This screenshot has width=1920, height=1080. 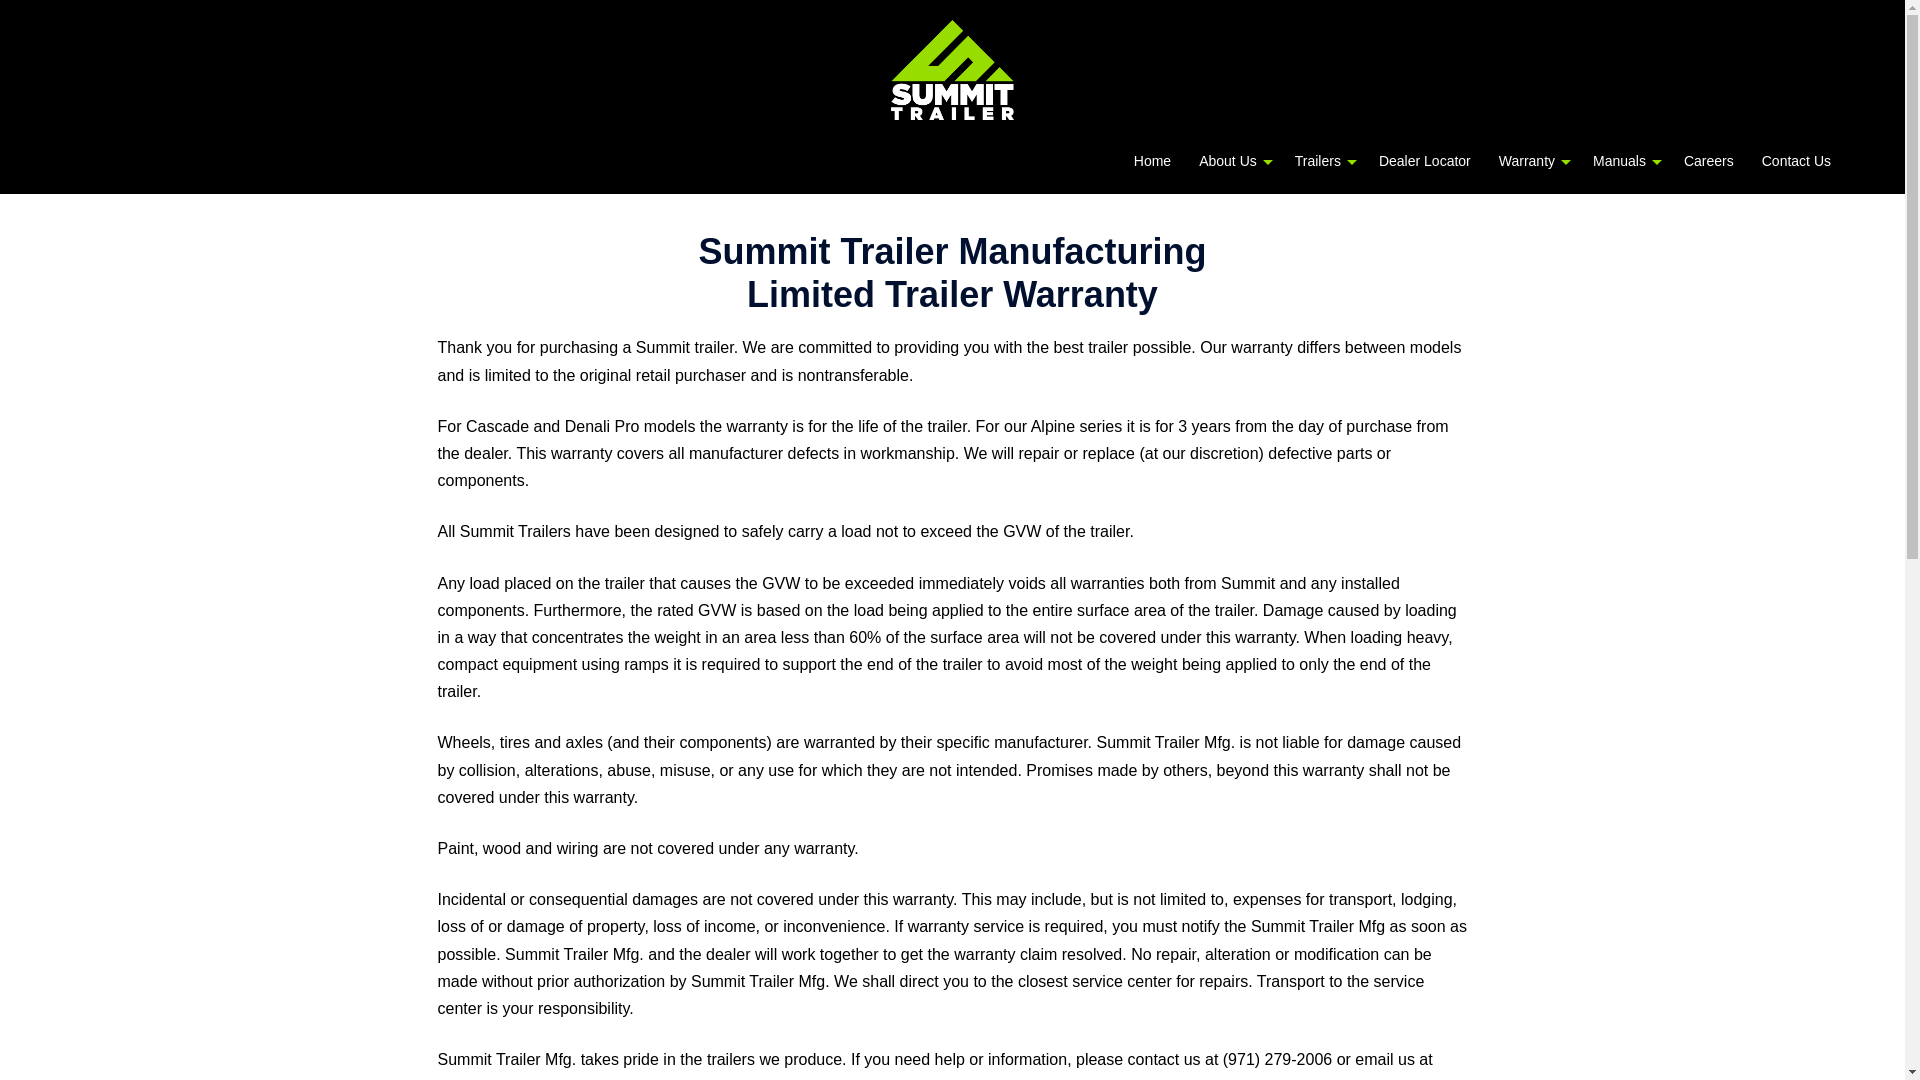 I want to click on Summit Trailer Manufacturing, so click(x=952, y=76).